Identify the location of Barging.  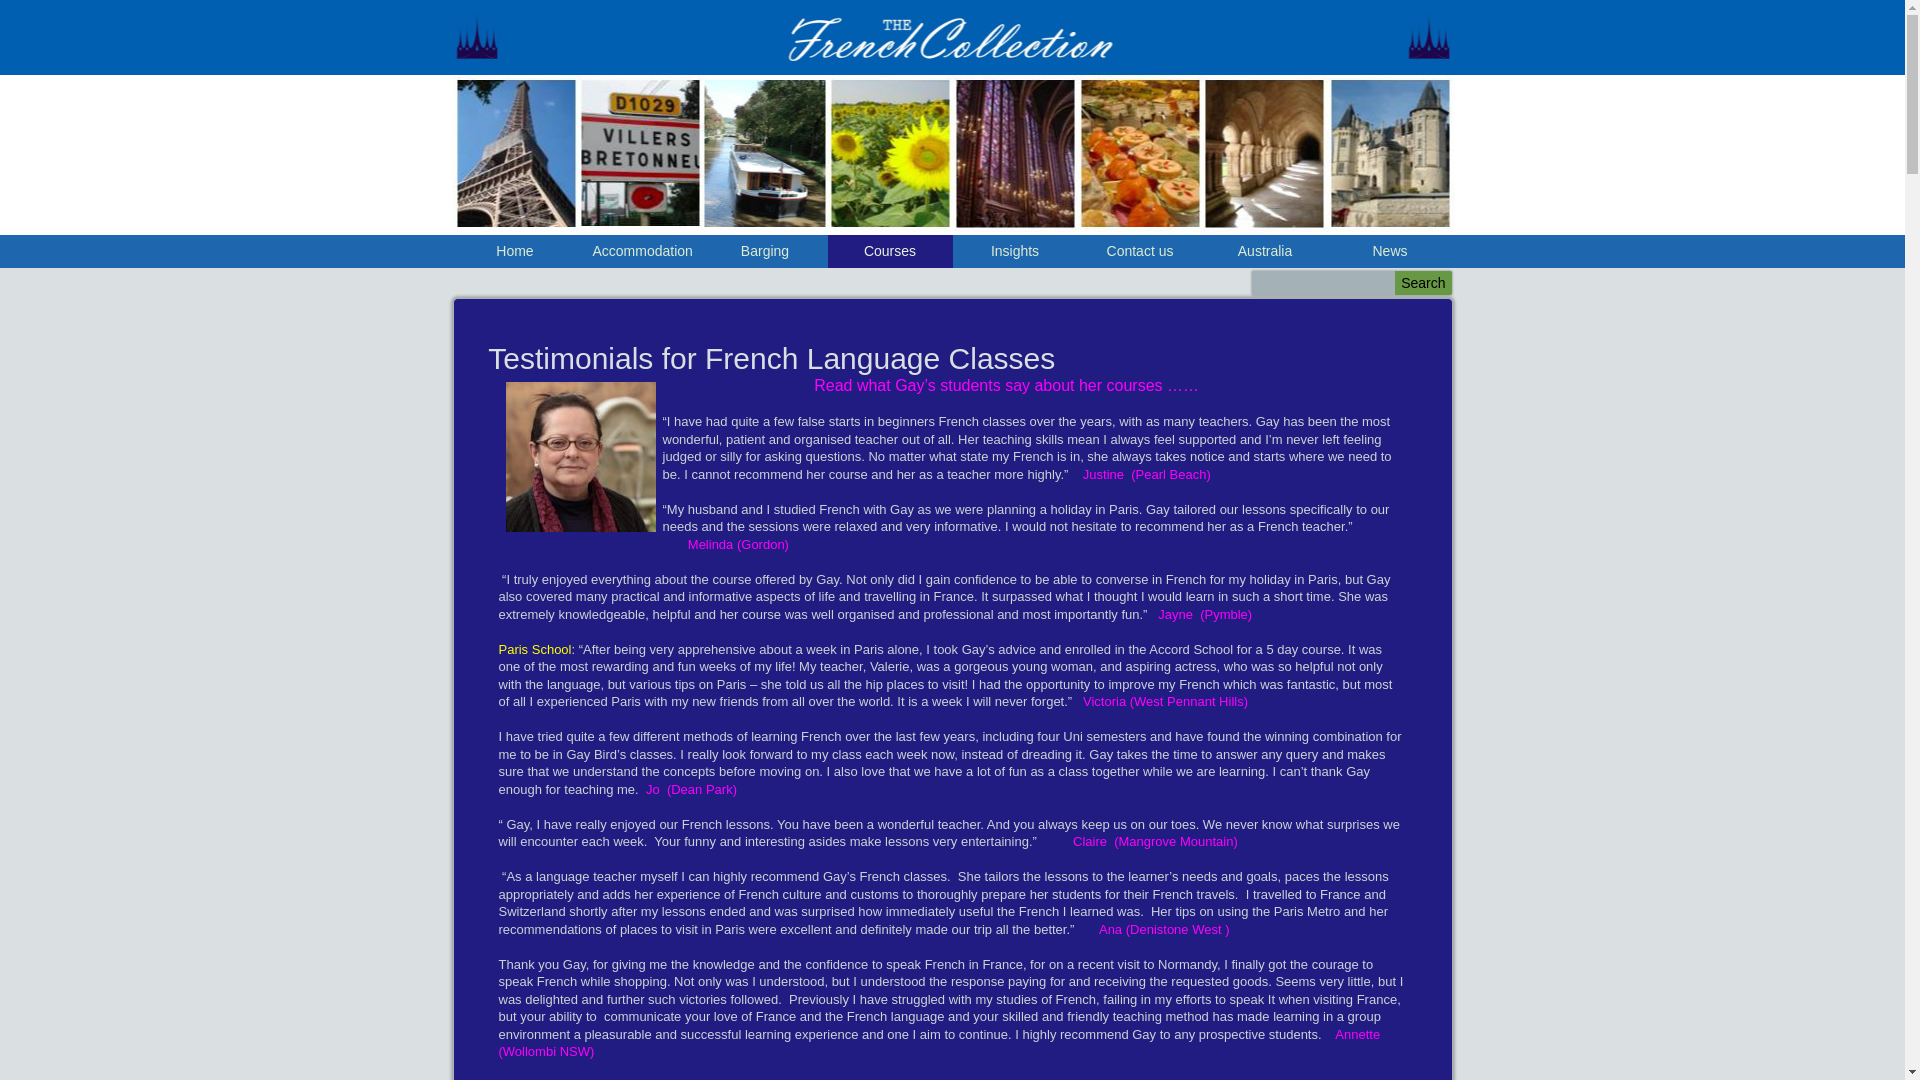
(764, 252).